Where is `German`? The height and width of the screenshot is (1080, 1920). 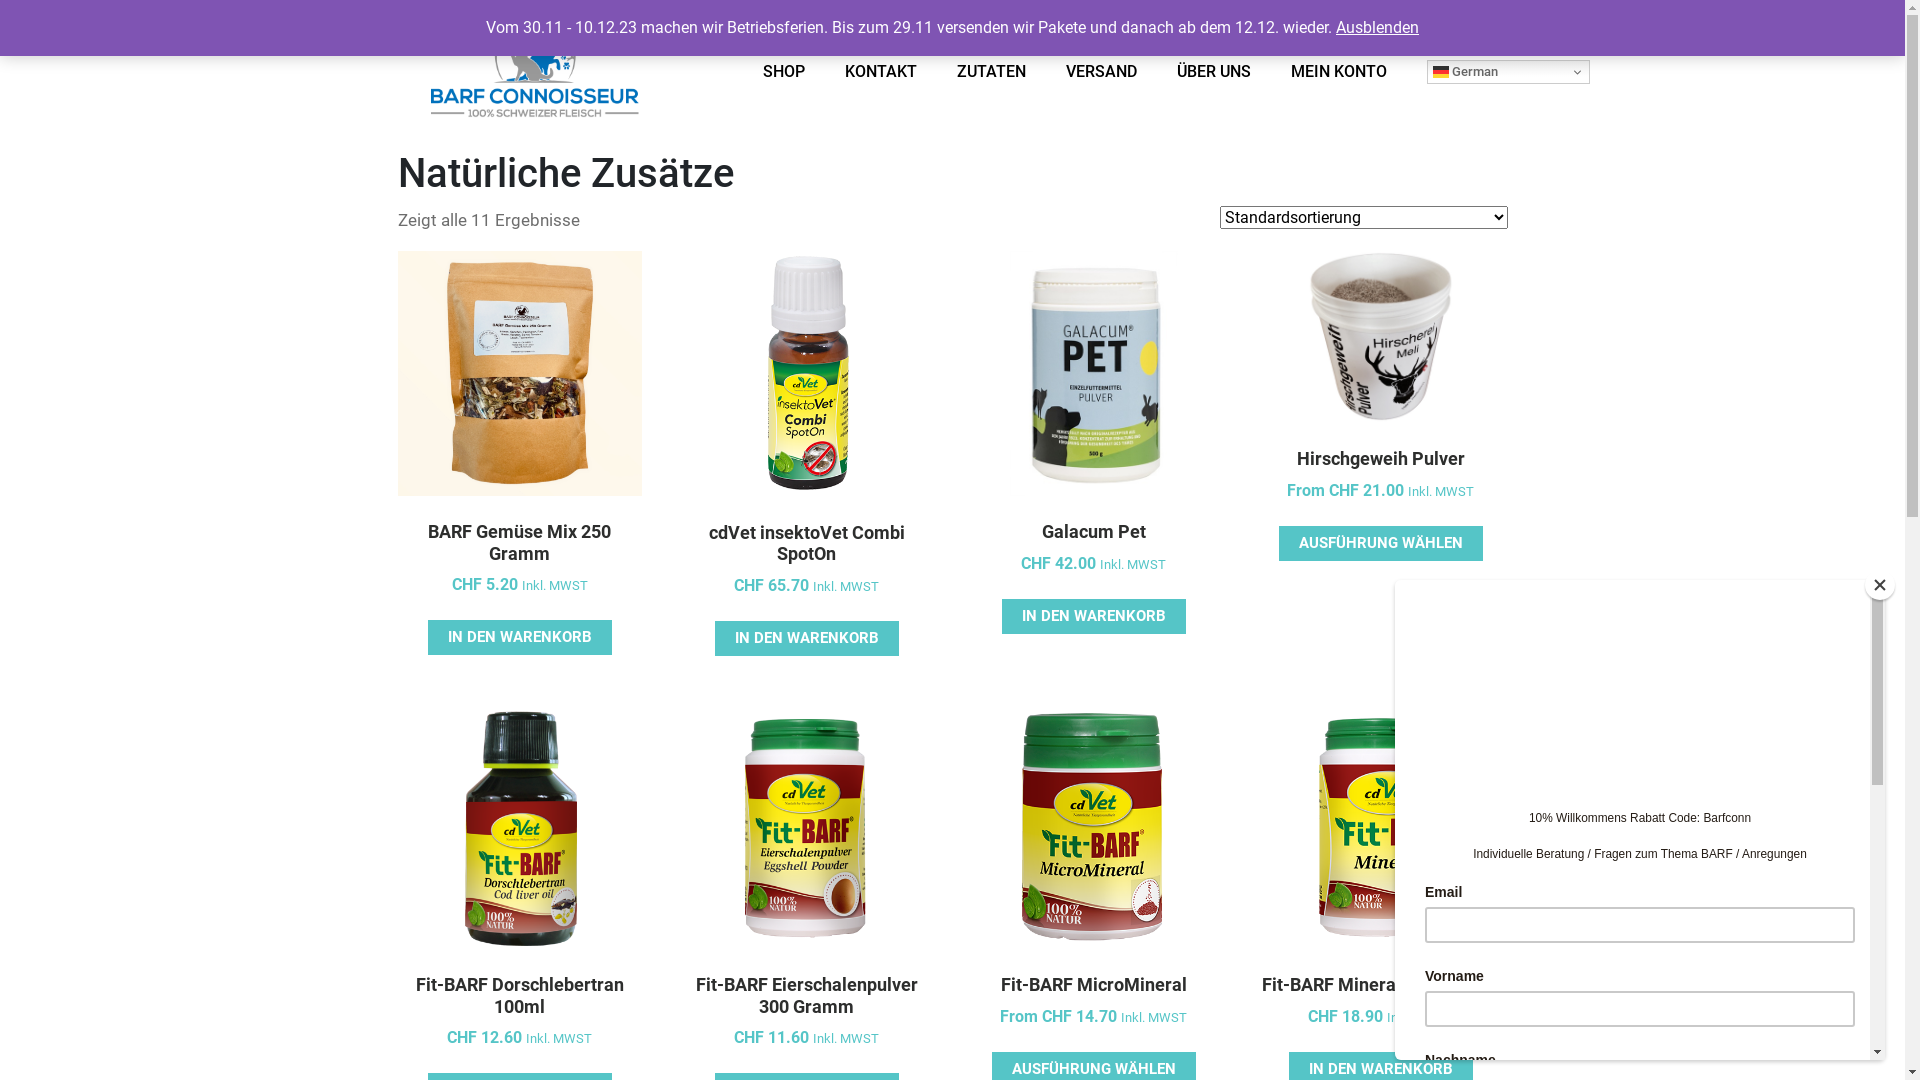
German is located at coordinates (1508, 72).